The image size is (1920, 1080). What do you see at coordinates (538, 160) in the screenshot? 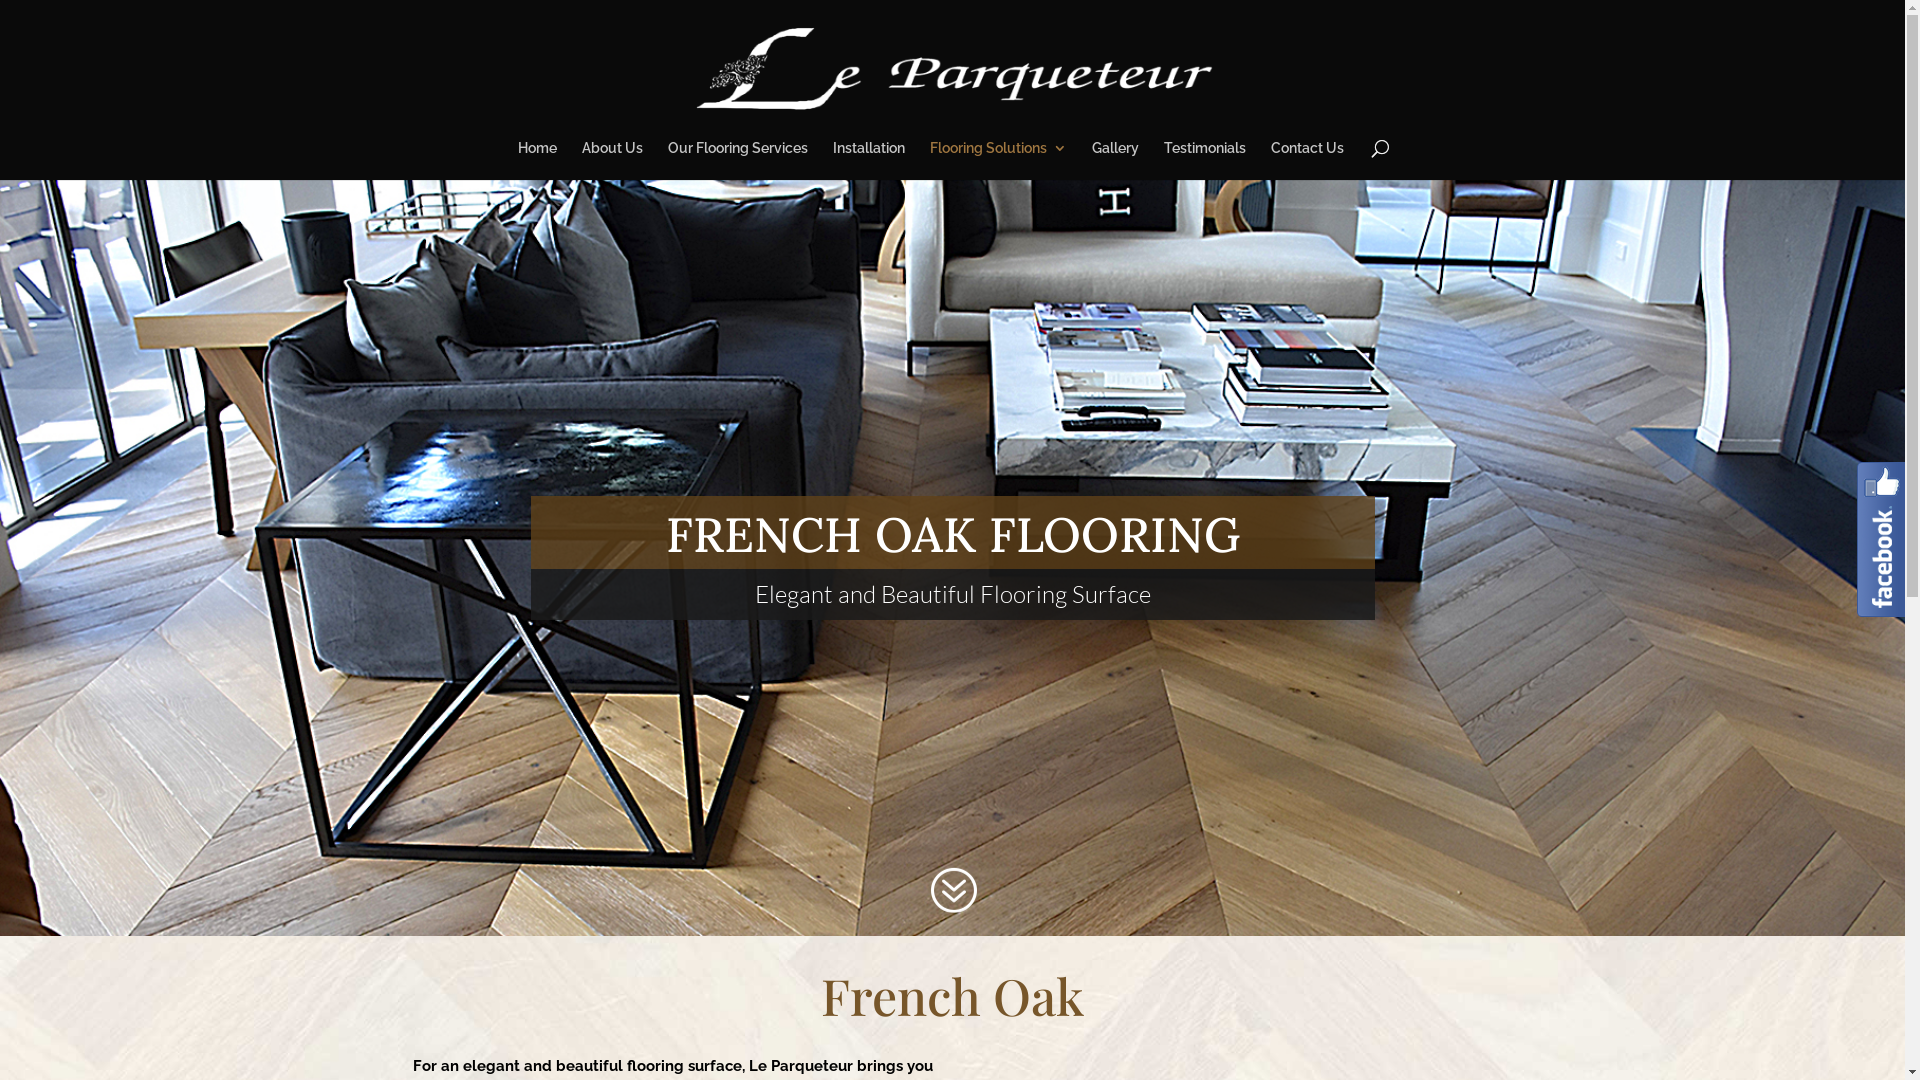
I see `Home` at bounding box center [538, 160].